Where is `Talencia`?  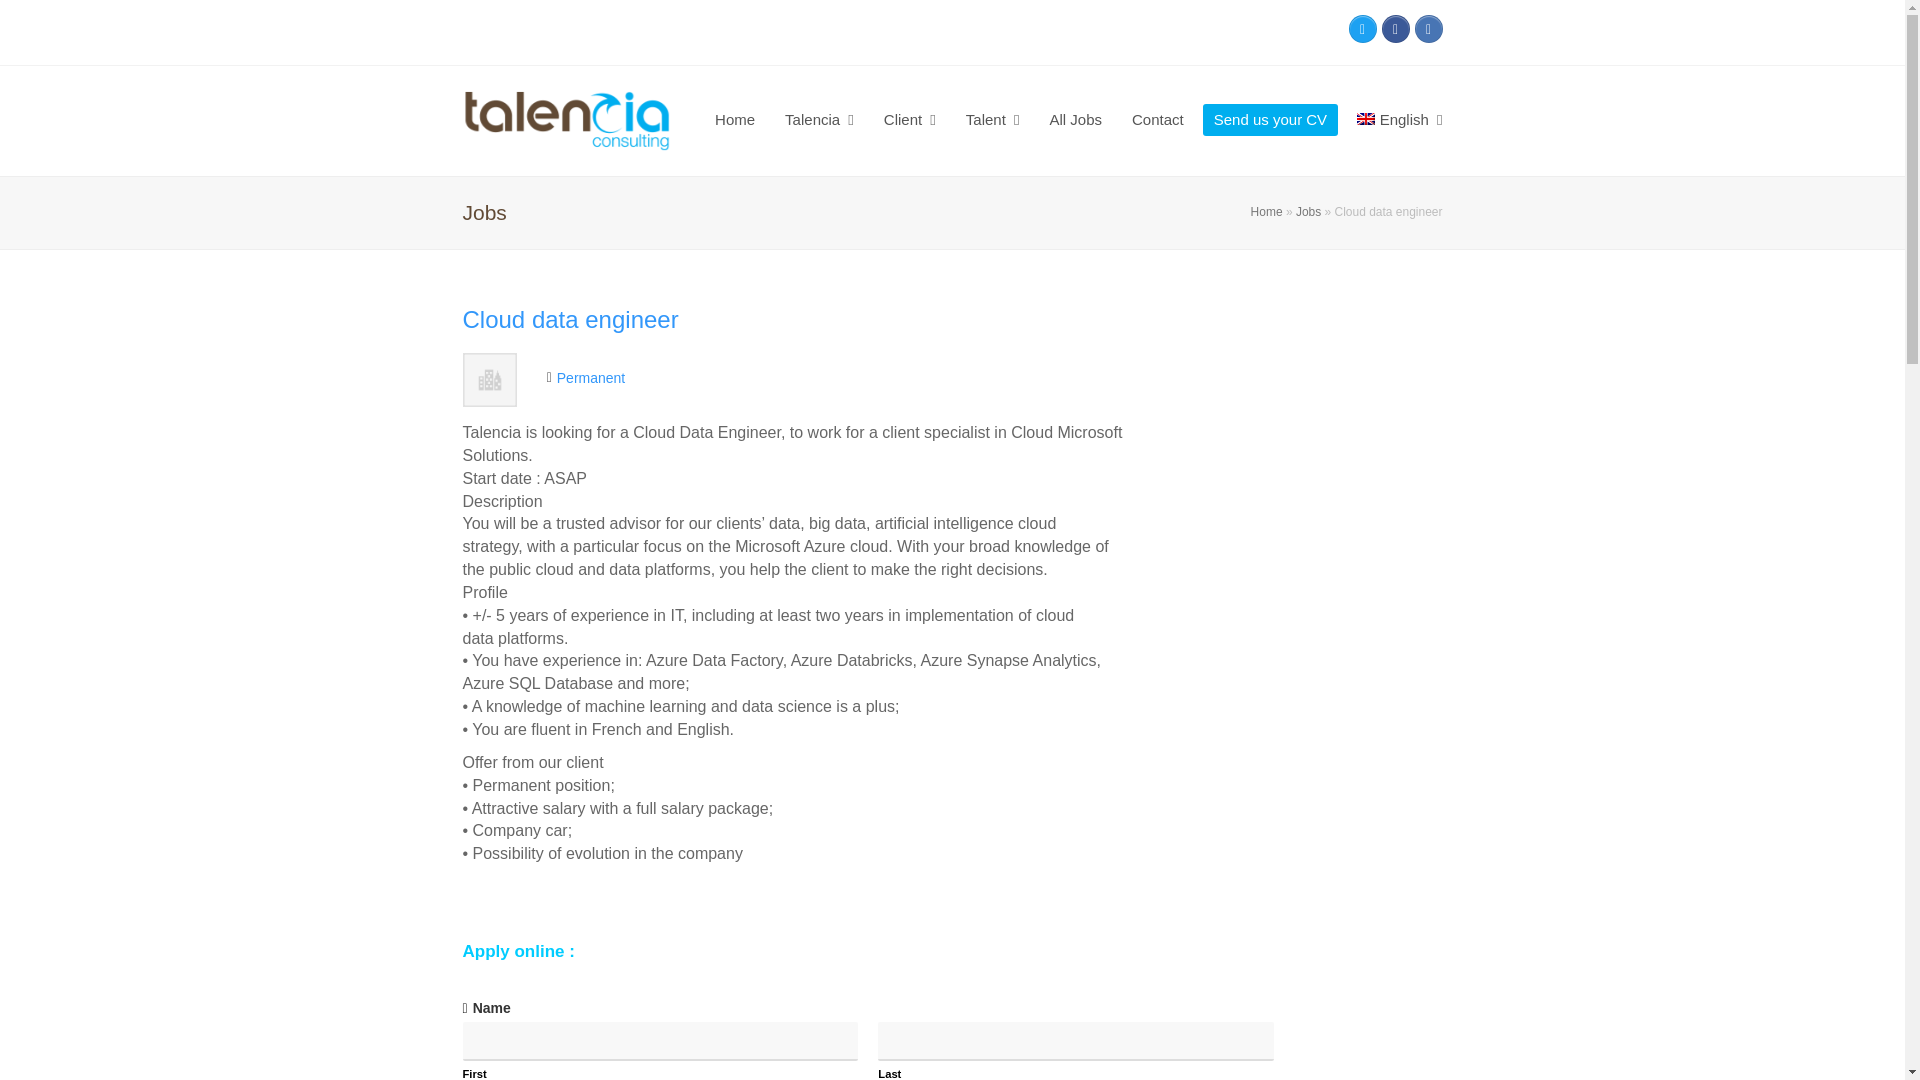 Talencia is located at coordinates (819, 120).